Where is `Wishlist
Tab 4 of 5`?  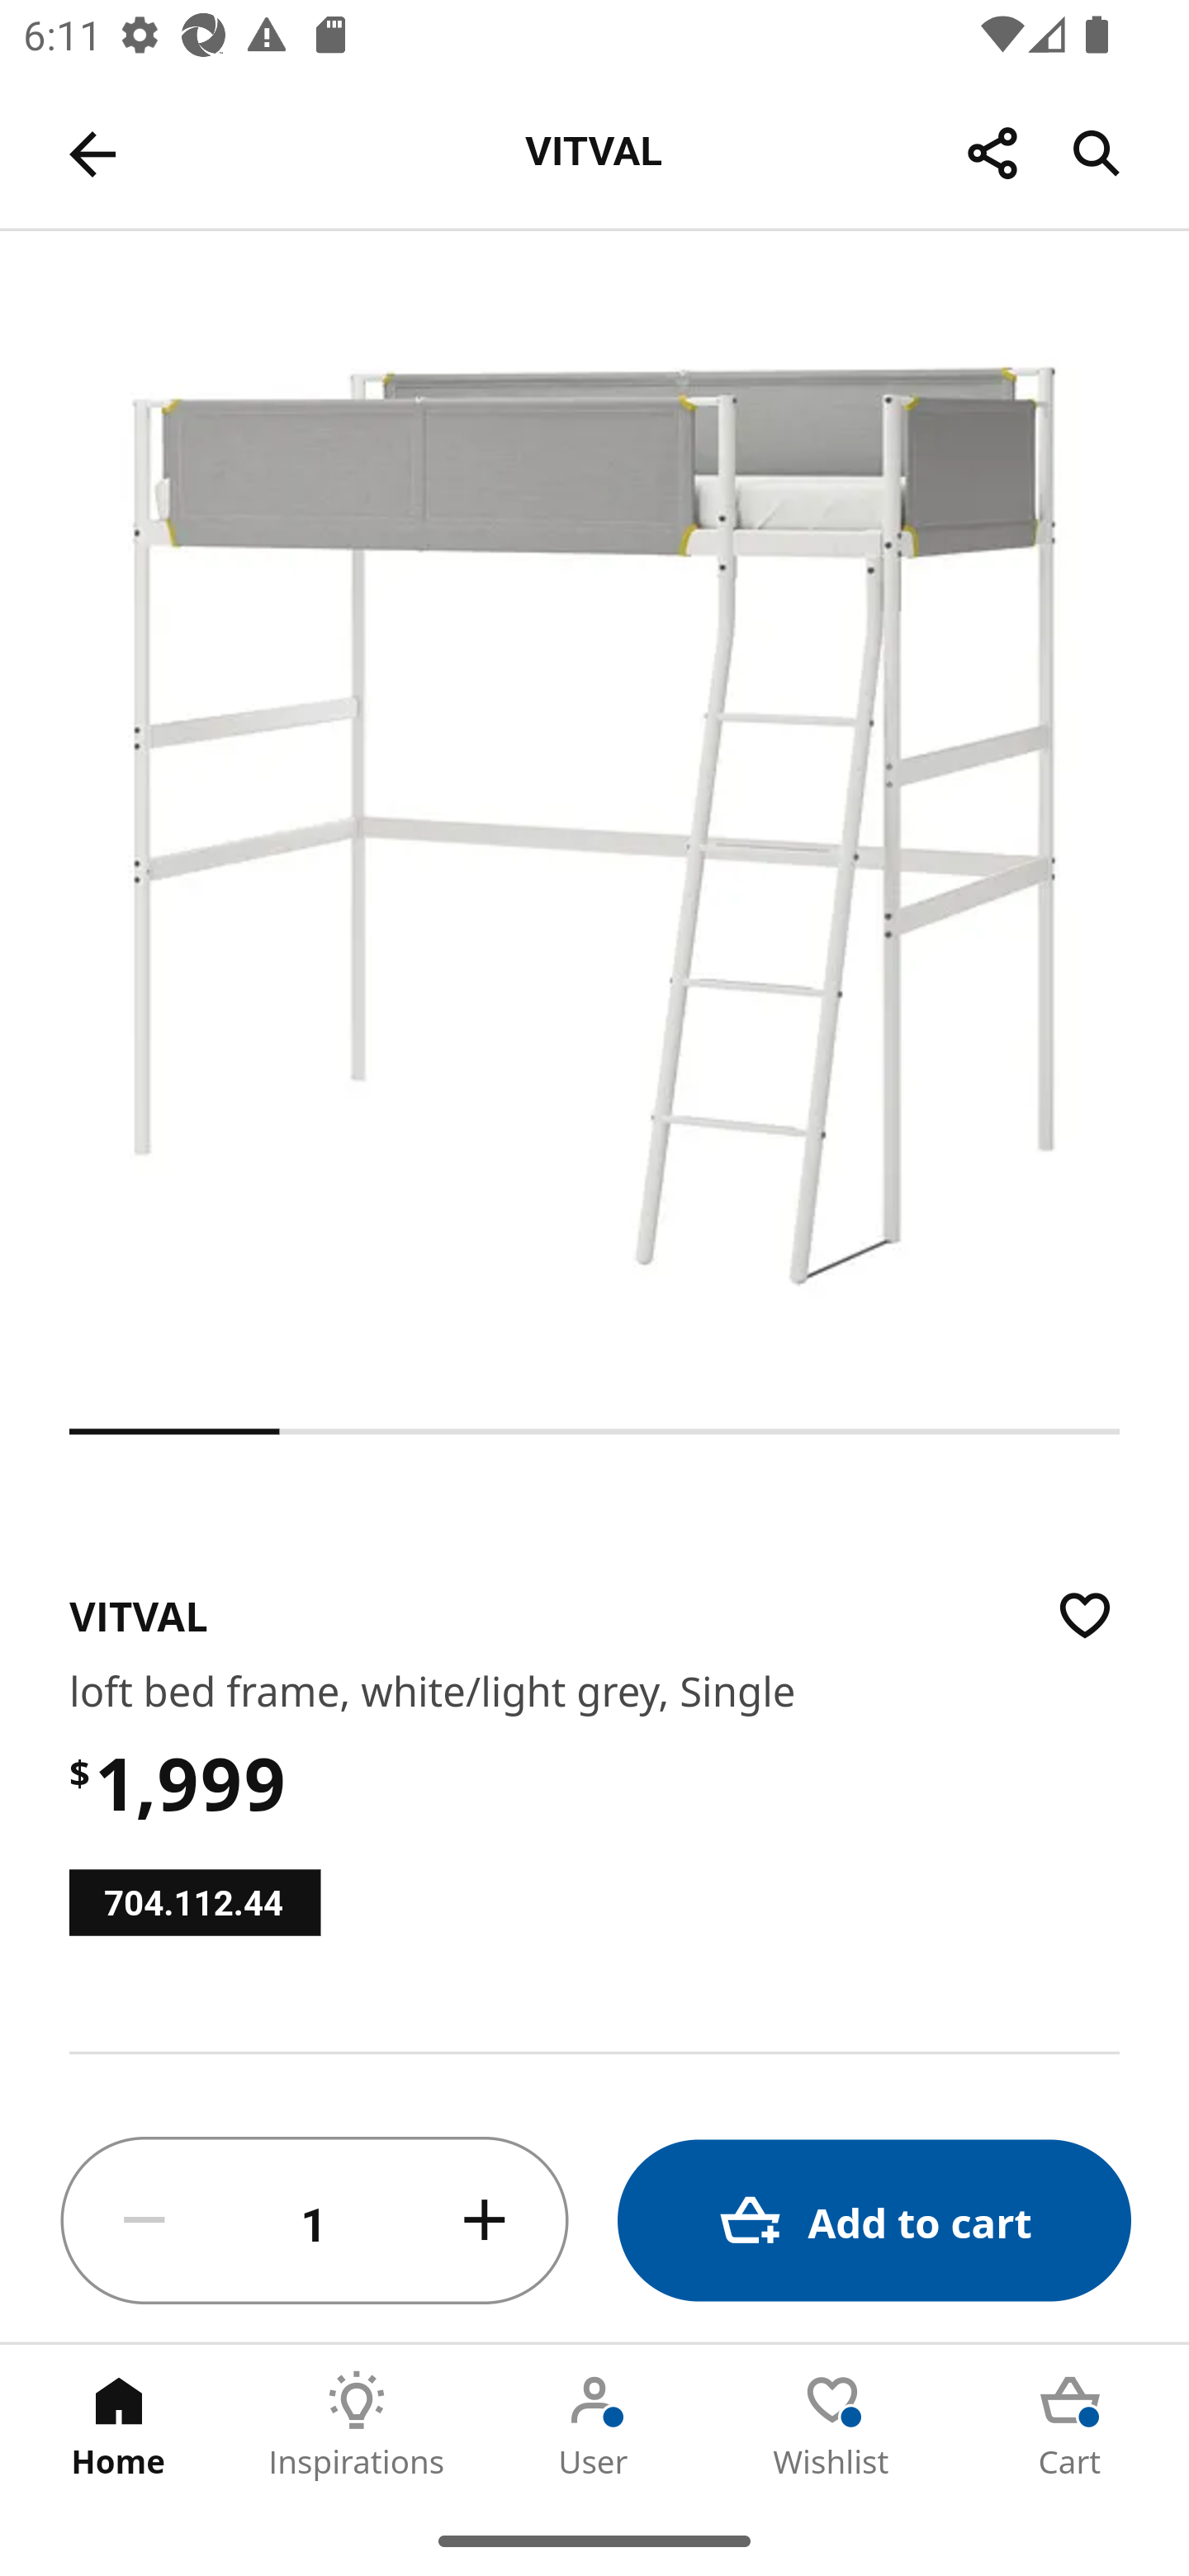 Wishlist
Tab 4 of 5 is located at coordinates (832, 2425).